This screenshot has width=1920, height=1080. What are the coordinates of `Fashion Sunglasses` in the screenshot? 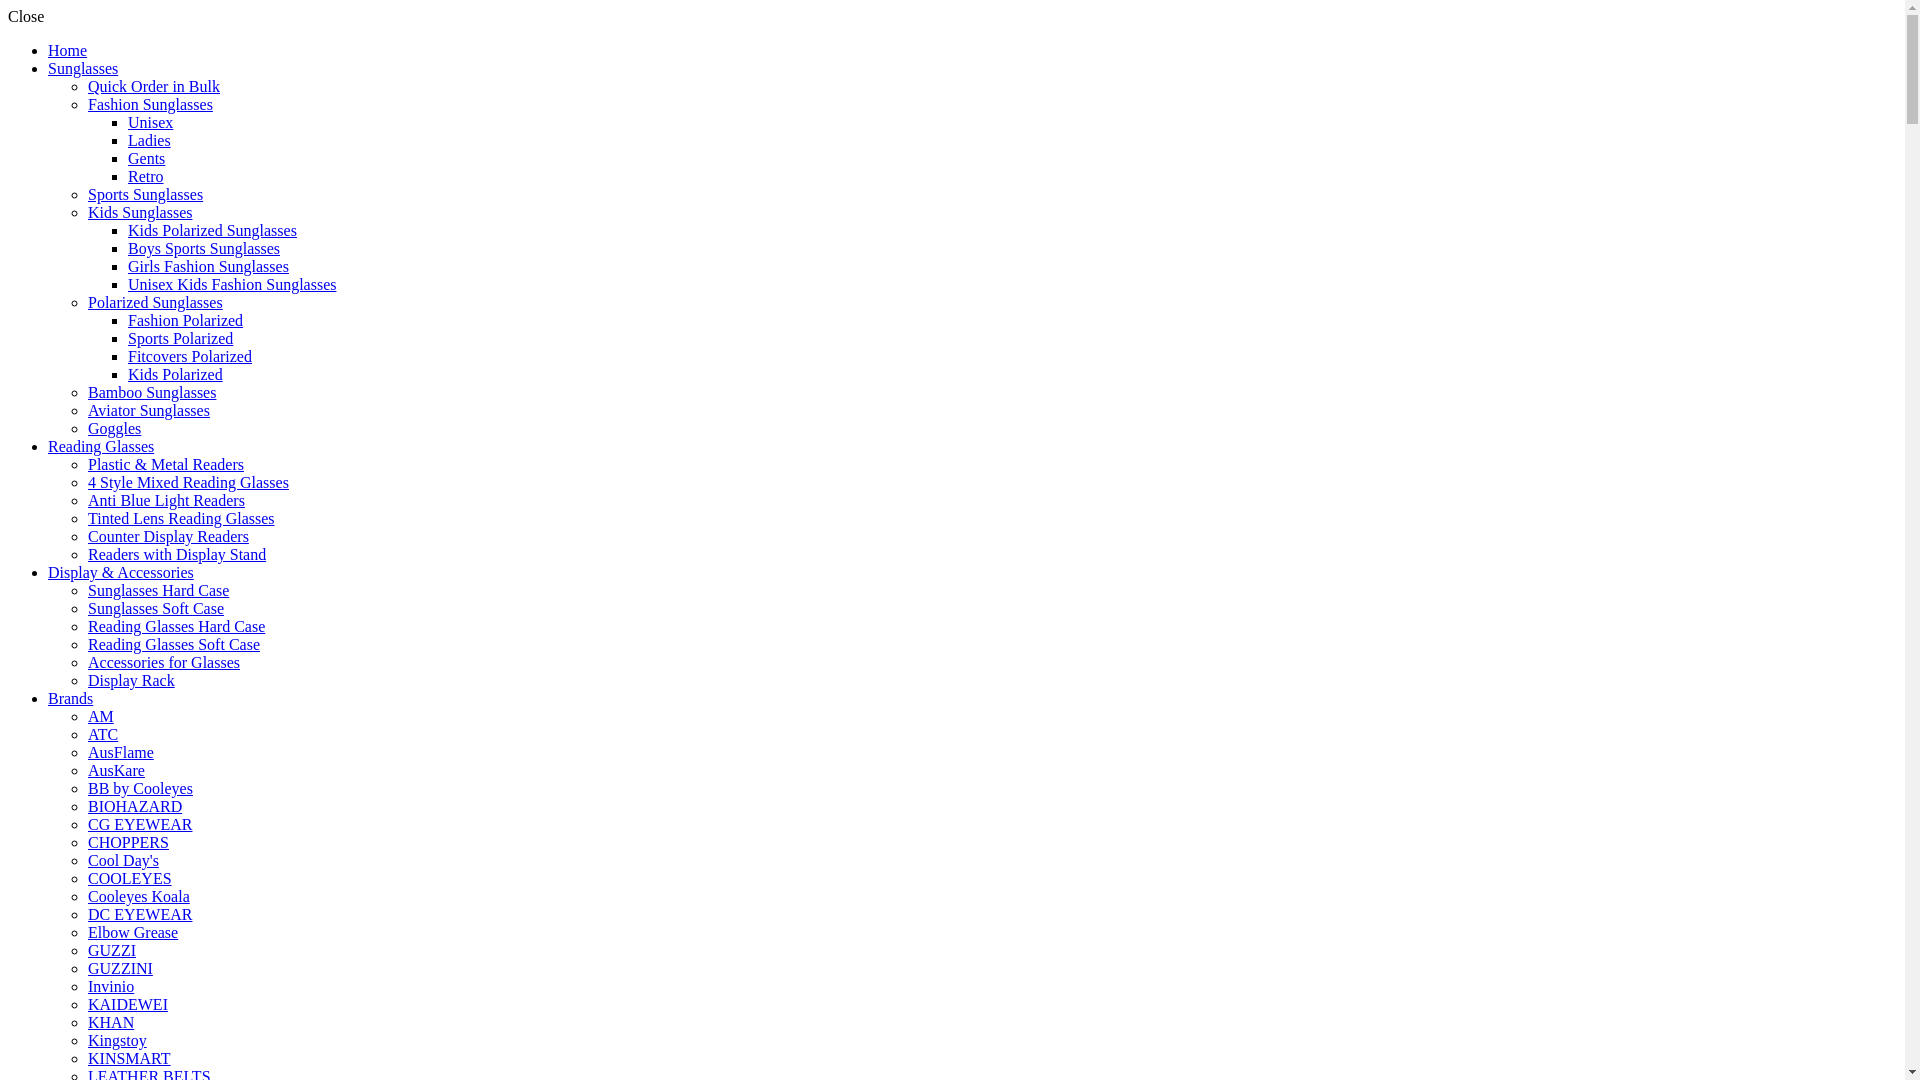 It's located at (150, 104).